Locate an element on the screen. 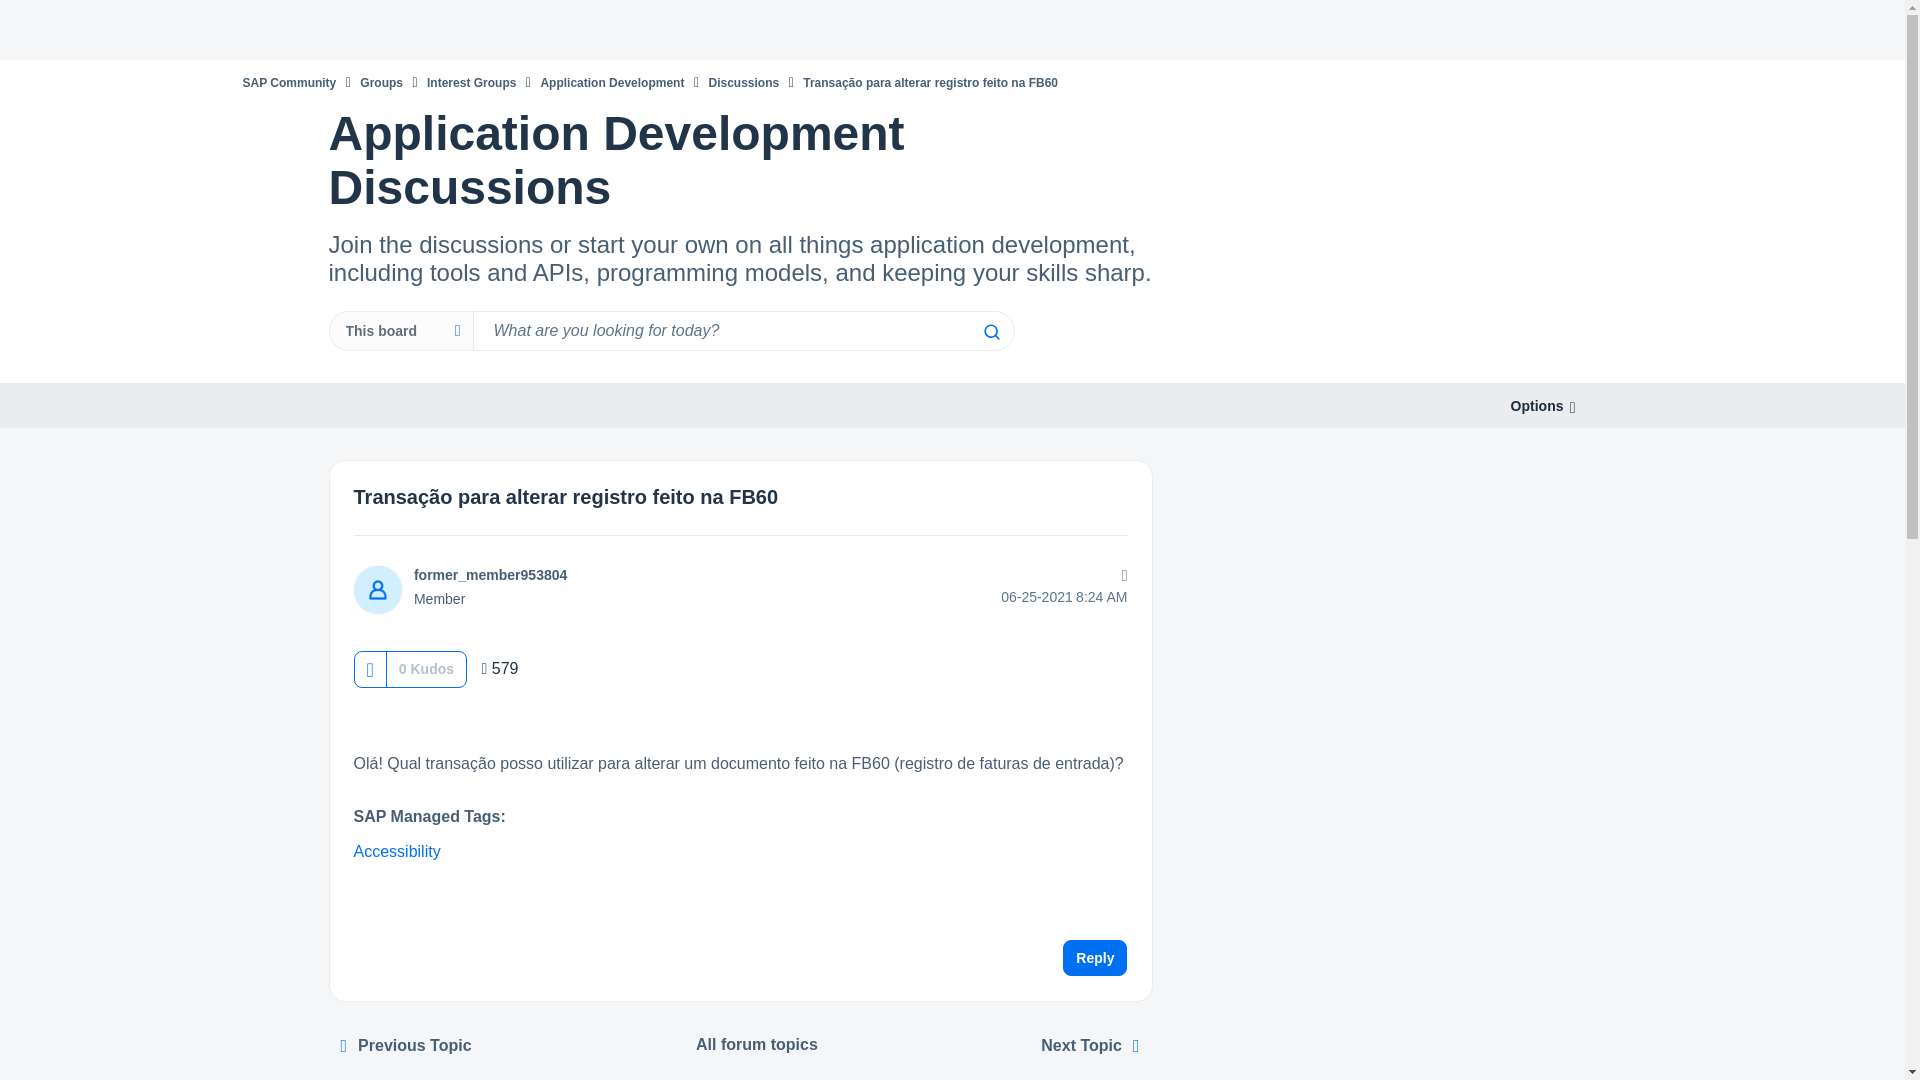 Image resolution: width=1920 pixels, height=1080 pixels. Application Development is located at coordinates (611, 82).